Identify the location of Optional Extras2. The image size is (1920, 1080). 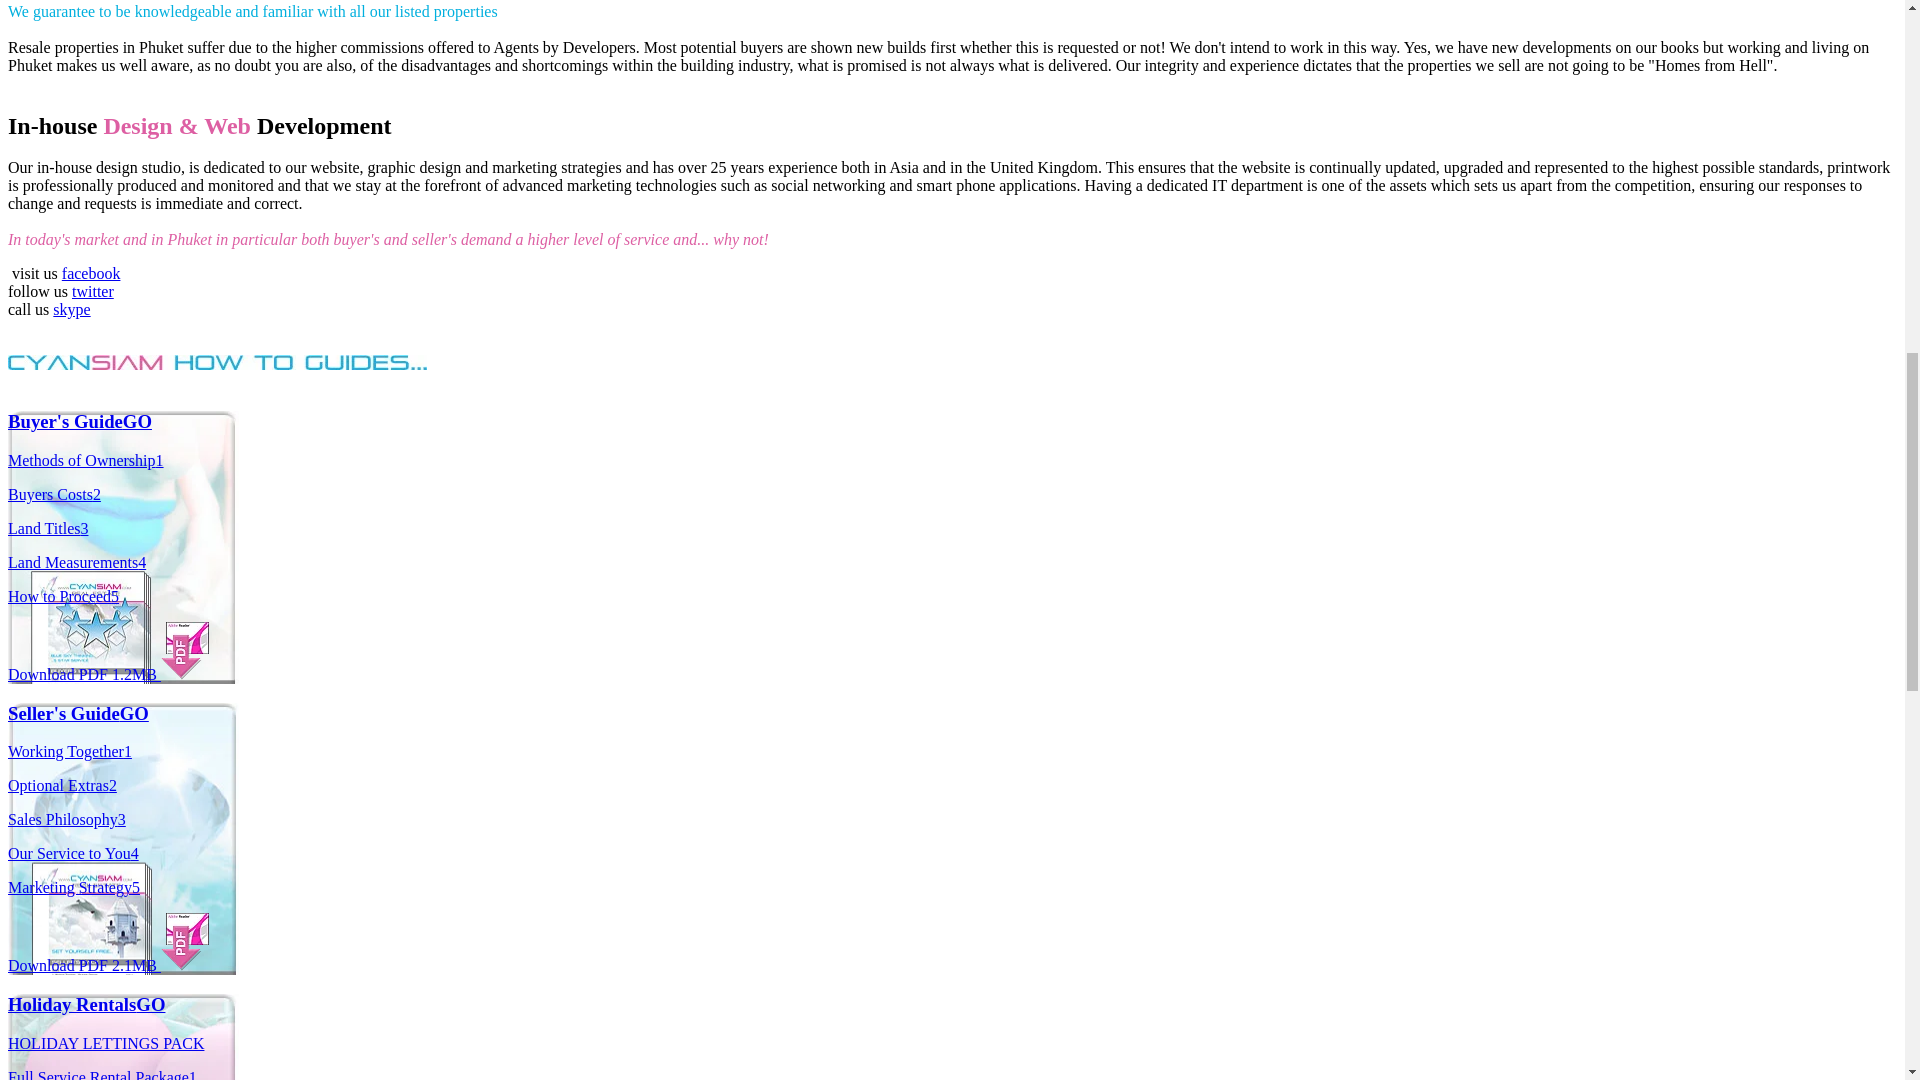
(62, 784).